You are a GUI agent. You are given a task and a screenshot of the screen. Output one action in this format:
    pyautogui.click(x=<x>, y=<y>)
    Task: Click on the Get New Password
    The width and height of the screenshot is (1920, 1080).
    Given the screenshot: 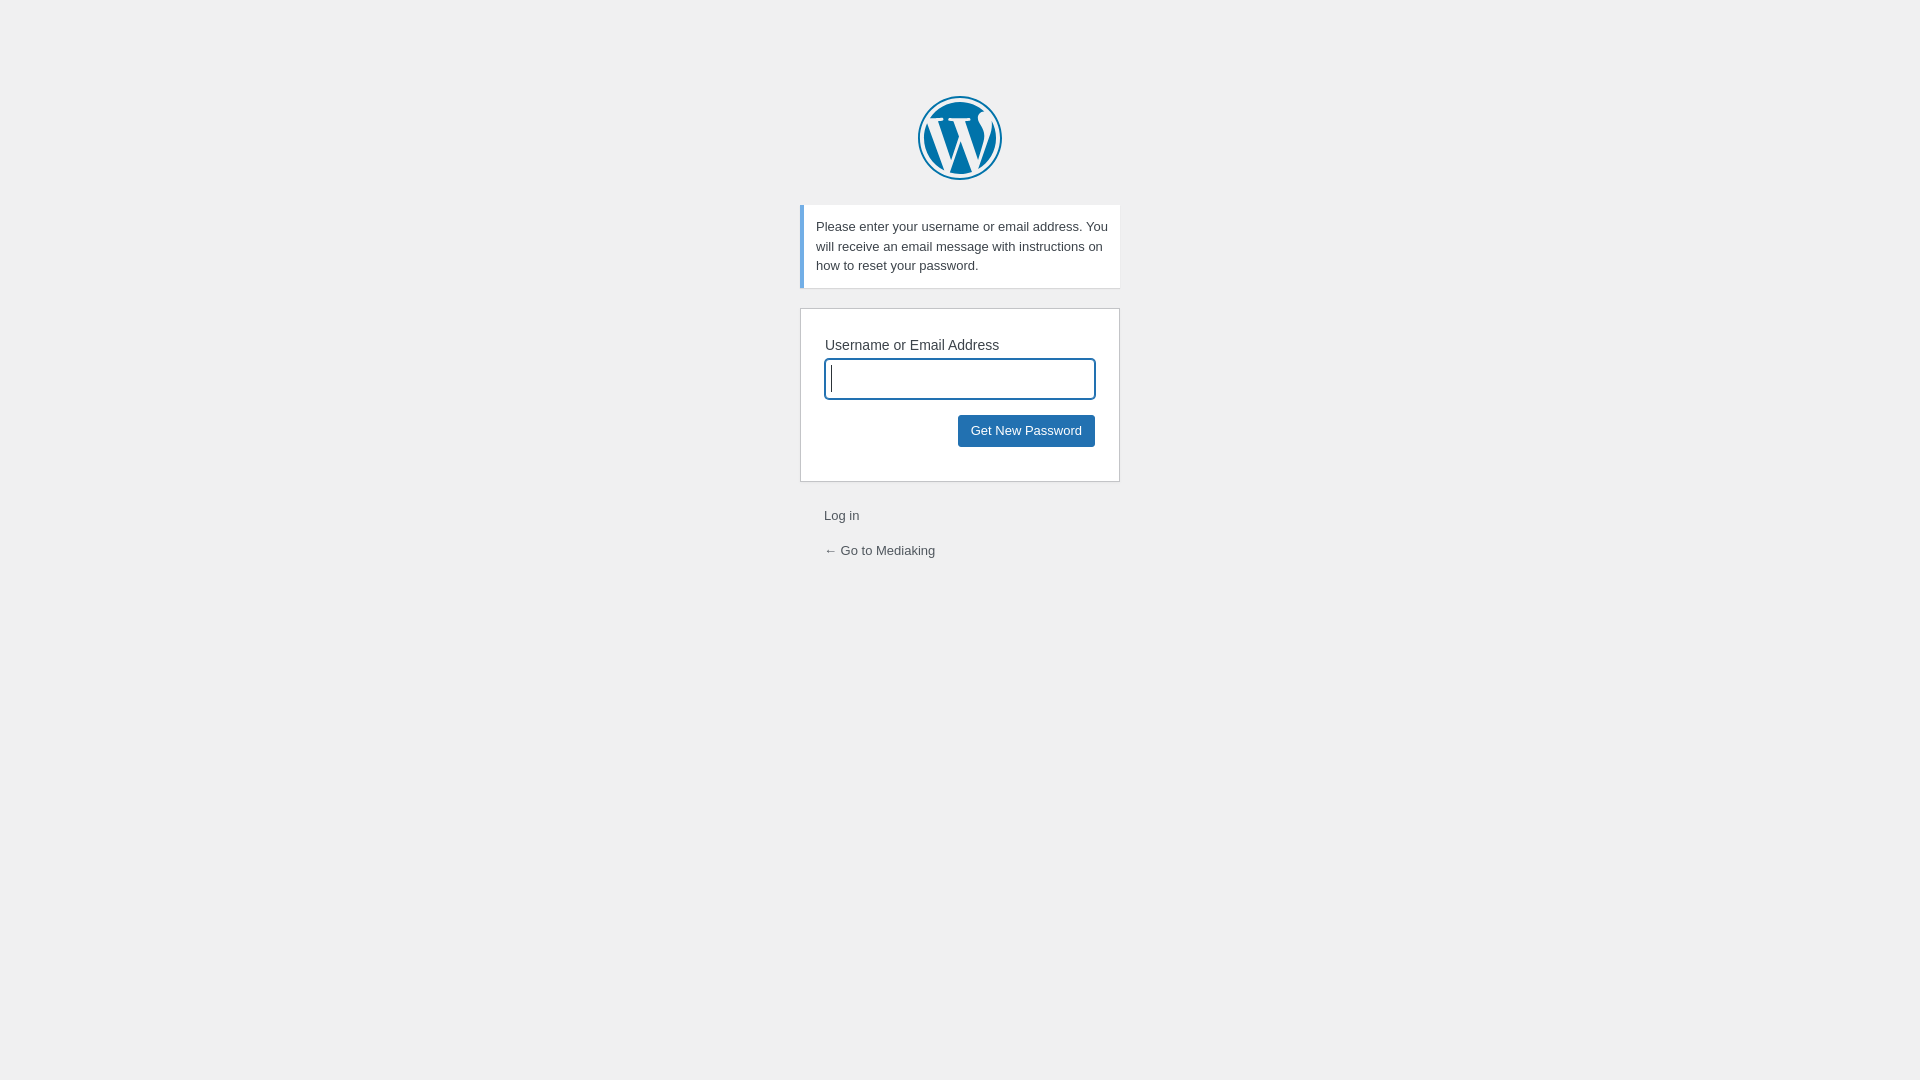 What is the action you would take?
    pyautogui.click(x=1026, y=430)
    